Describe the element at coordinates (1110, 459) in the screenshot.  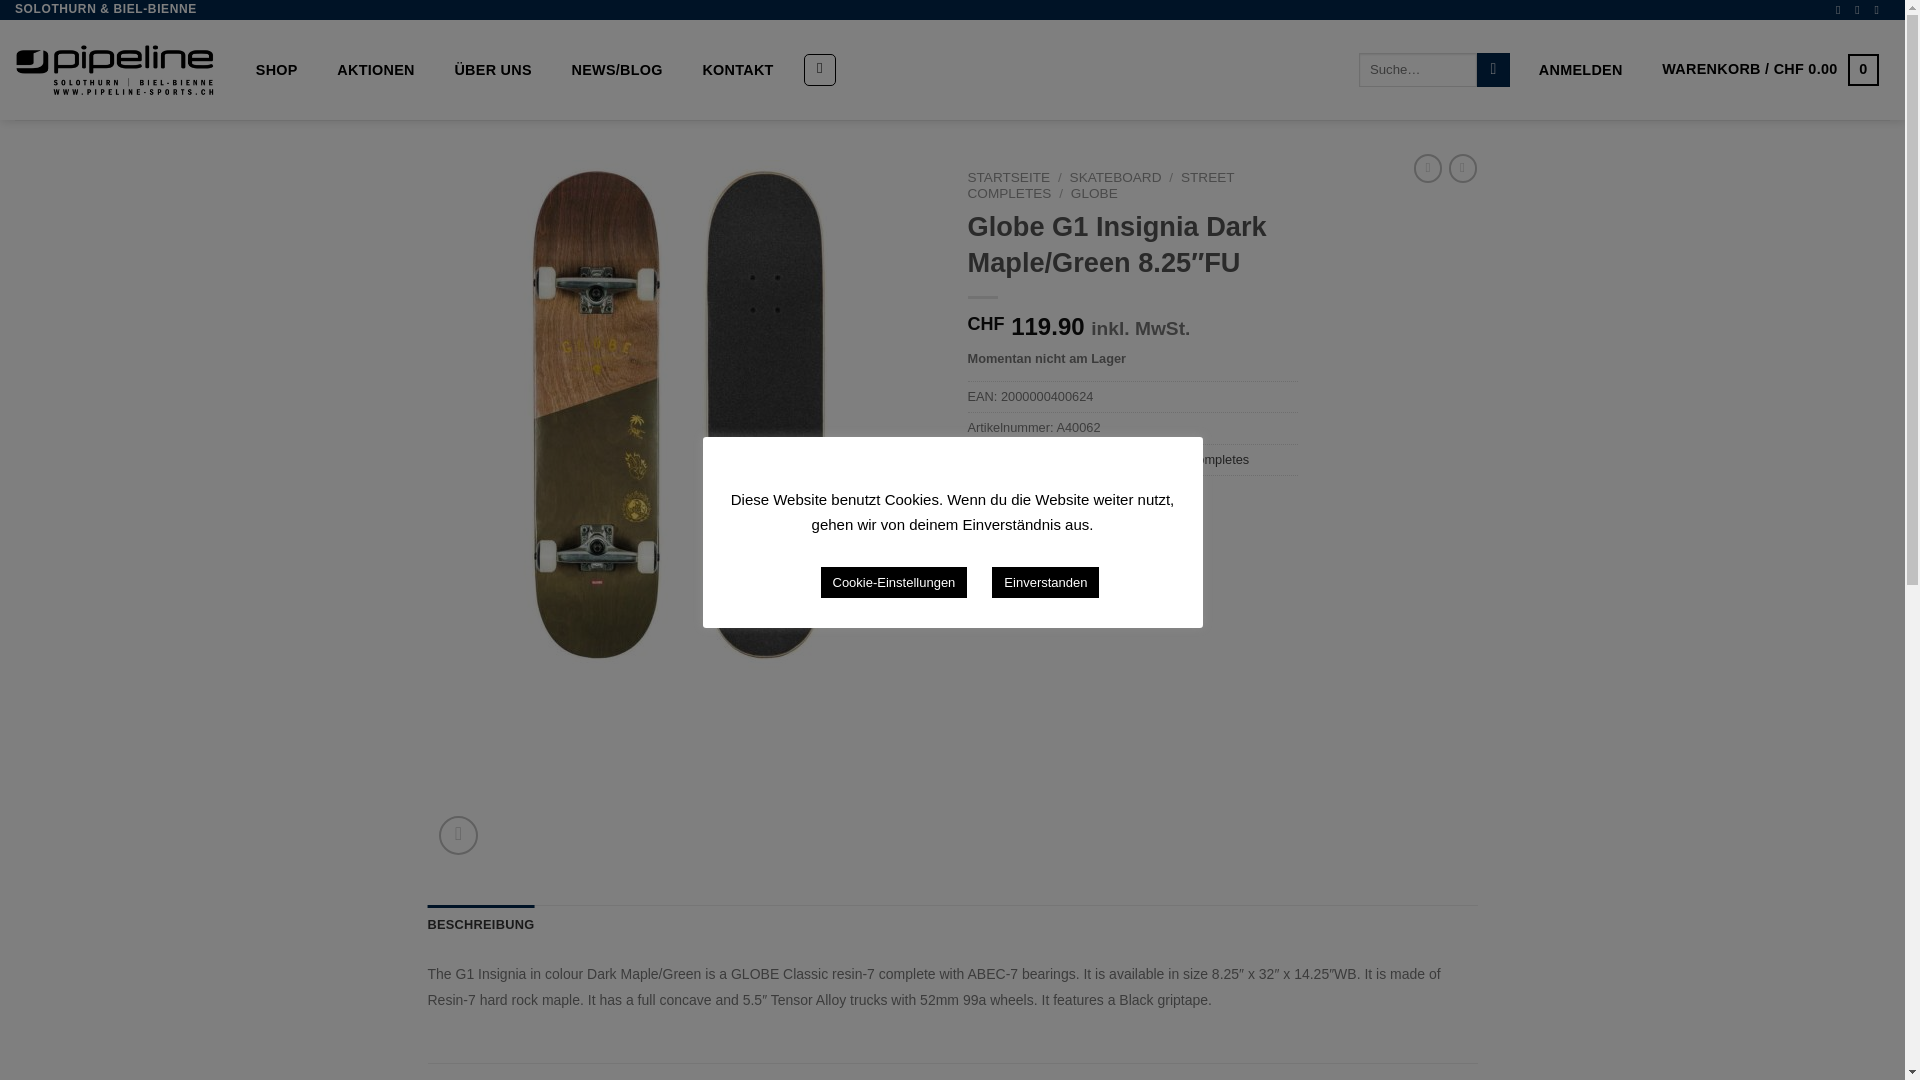
I see `Skateboard` at that location.